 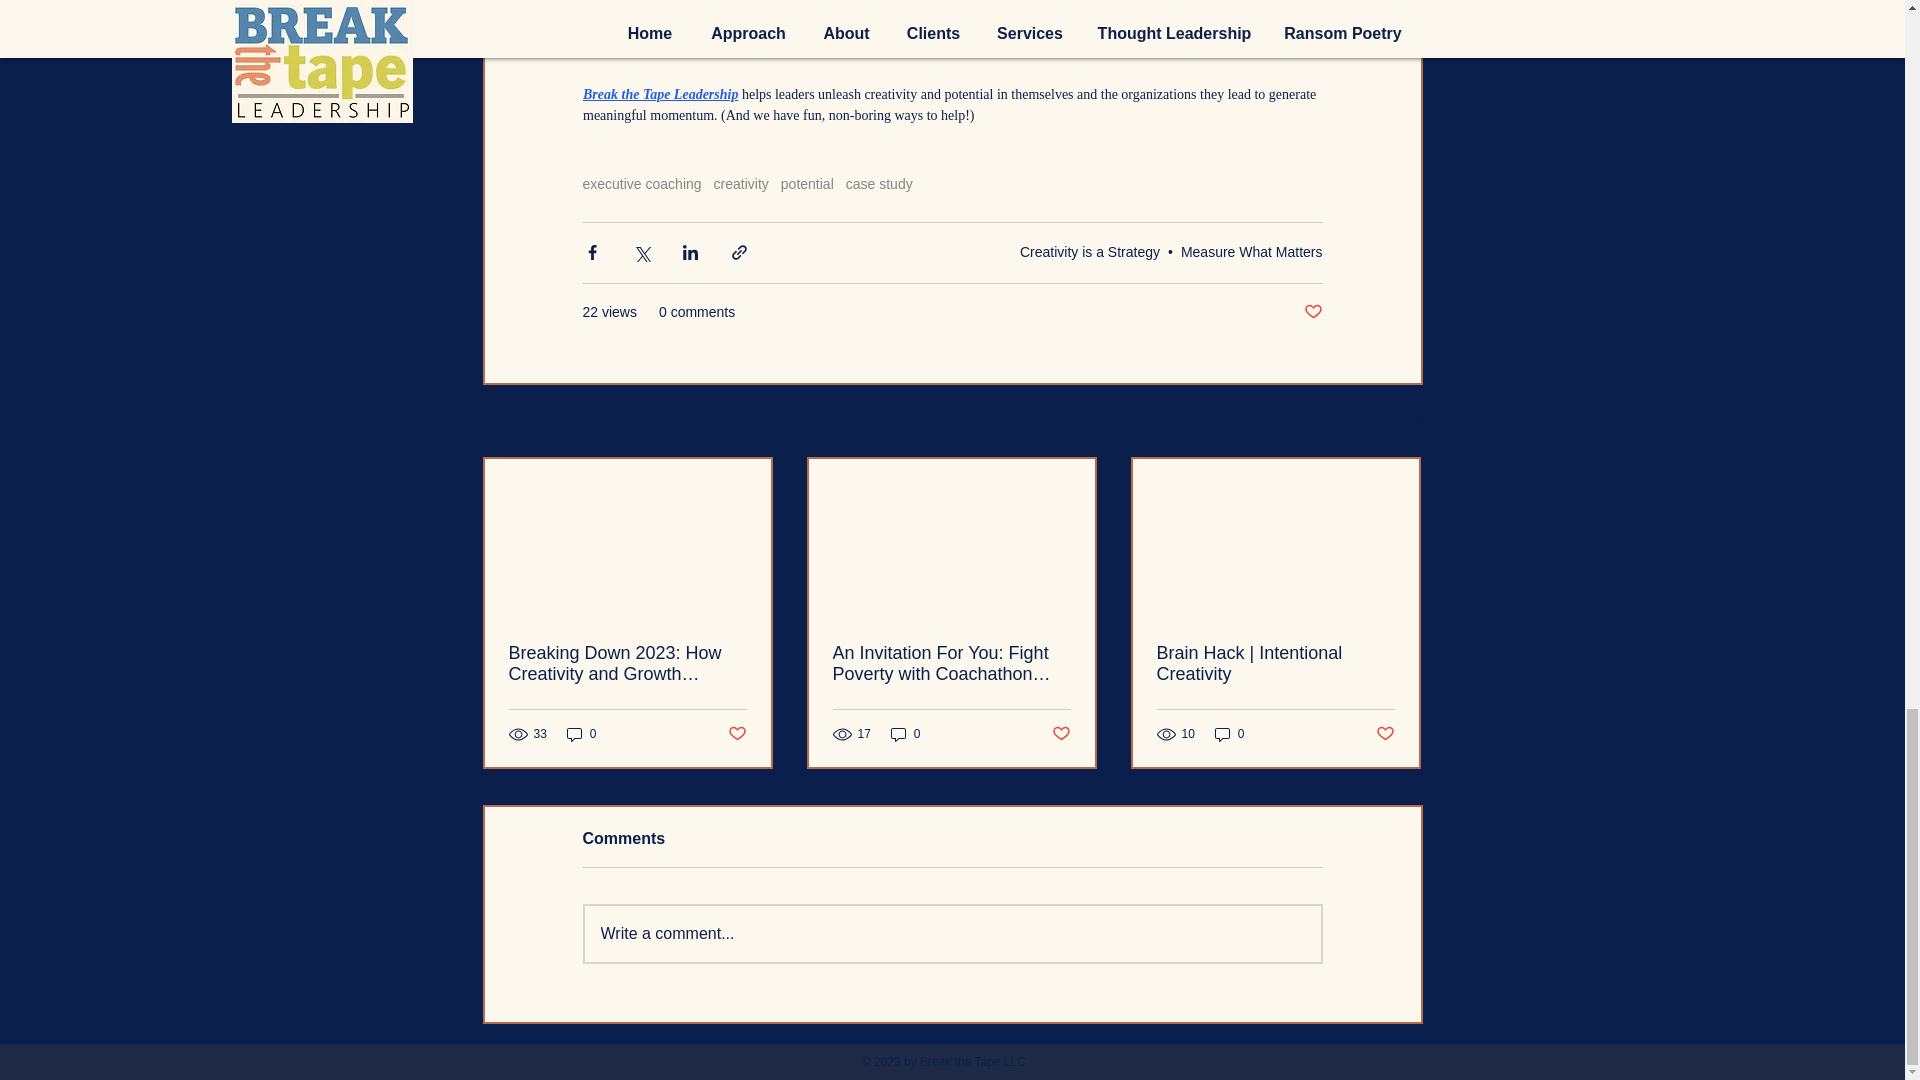 I want to click on 0, so click(x=582, y=734).